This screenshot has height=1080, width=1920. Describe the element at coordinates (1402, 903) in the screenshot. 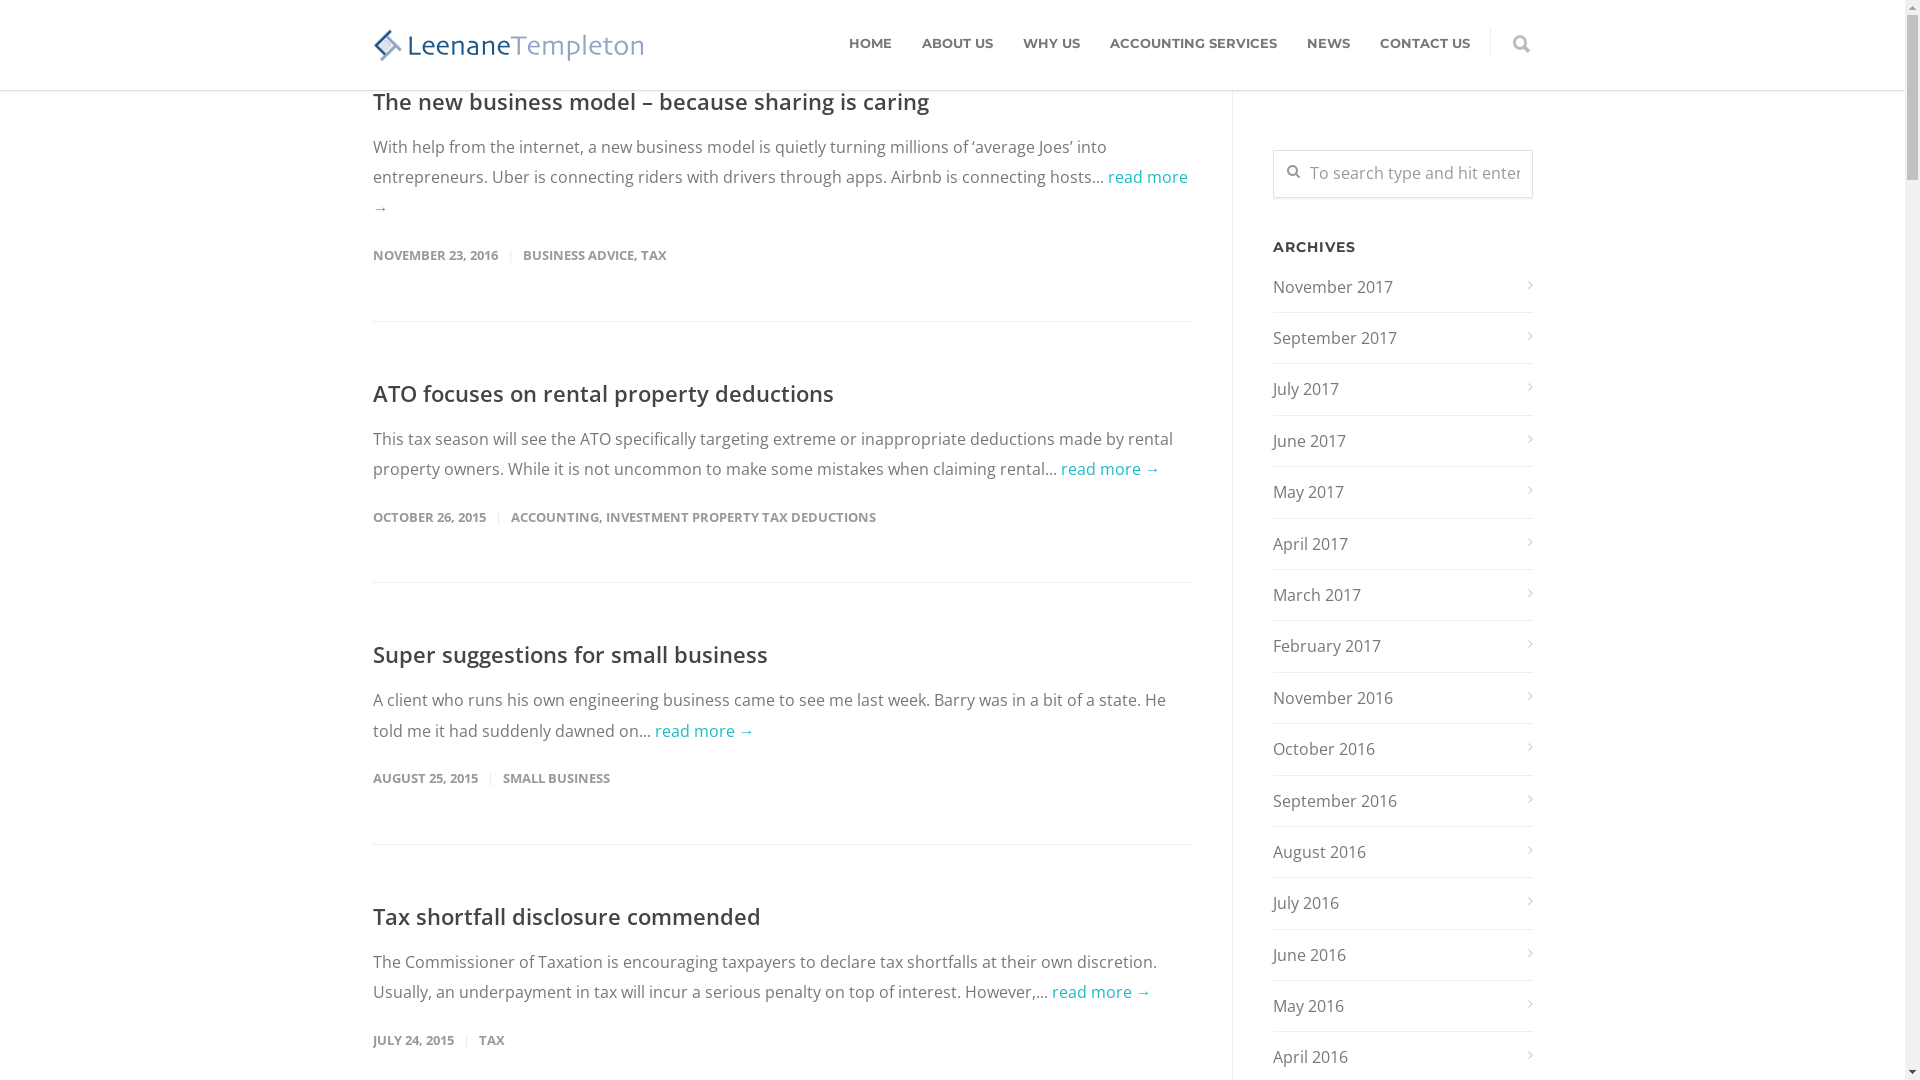

I see `July 2016` at that location.